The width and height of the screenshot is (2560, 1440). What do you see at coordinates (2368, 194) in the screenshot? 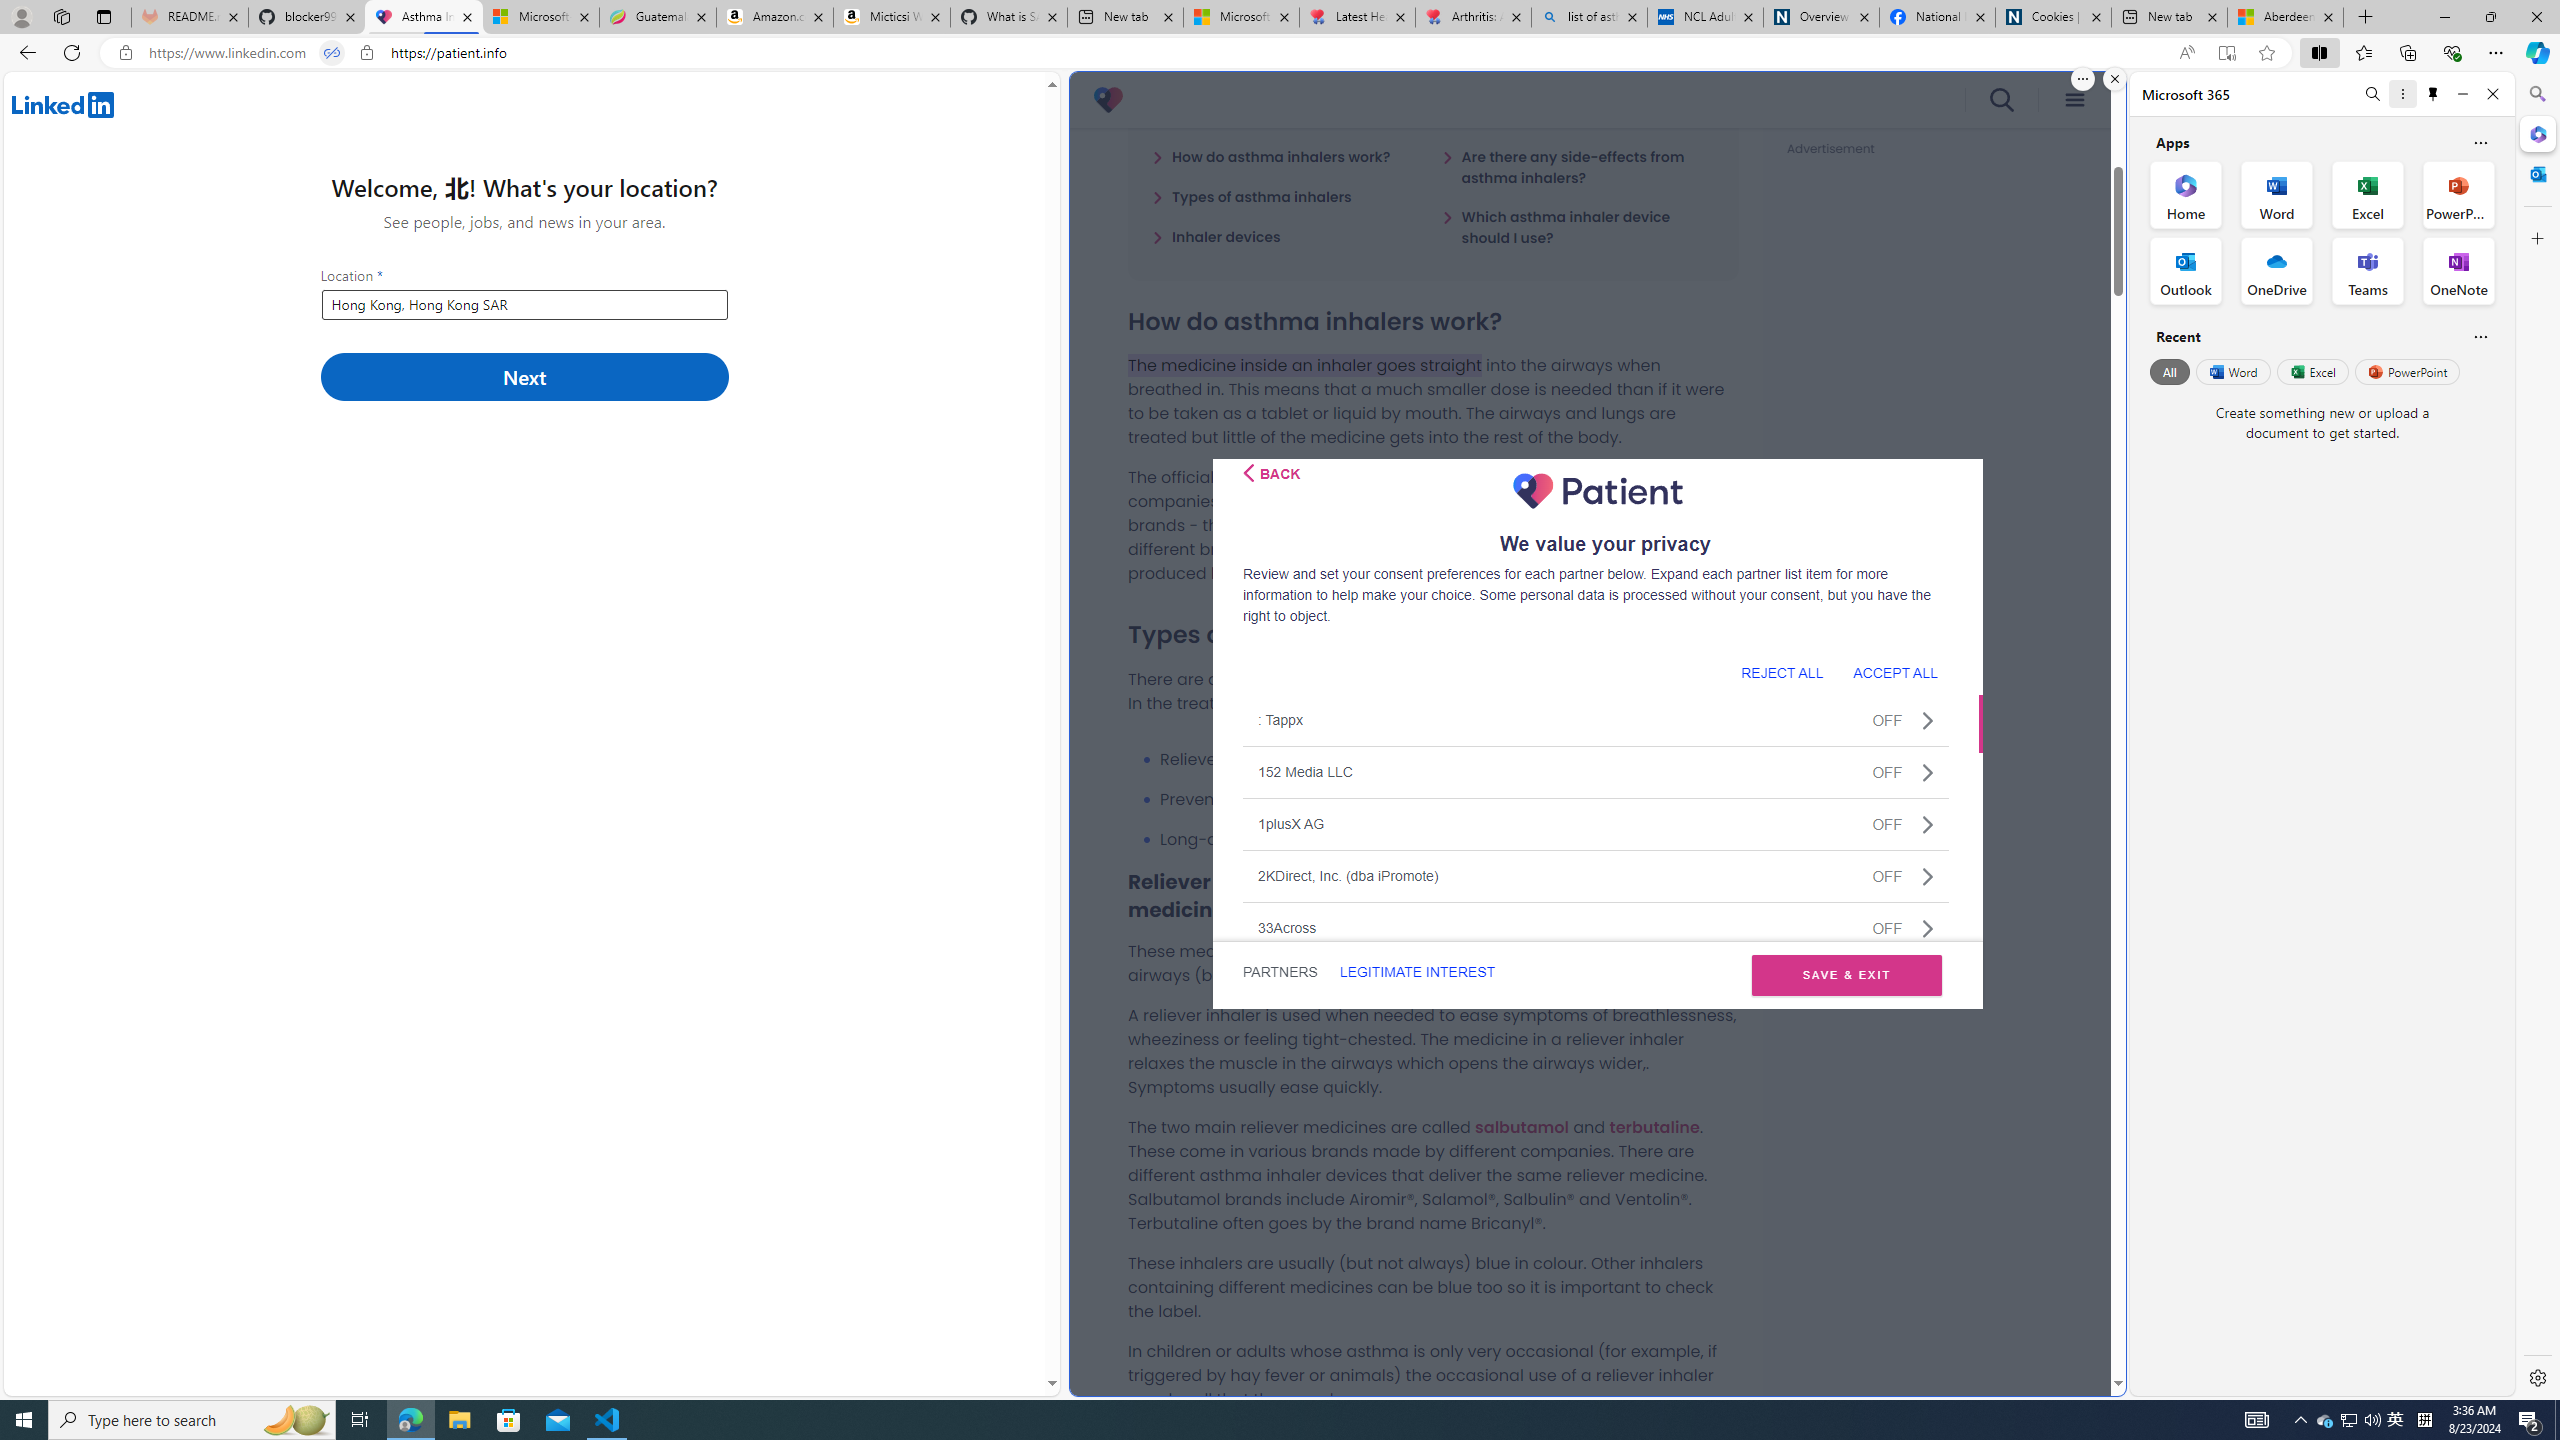
I see `Excel Office App` at bounding box center [2368, 194].